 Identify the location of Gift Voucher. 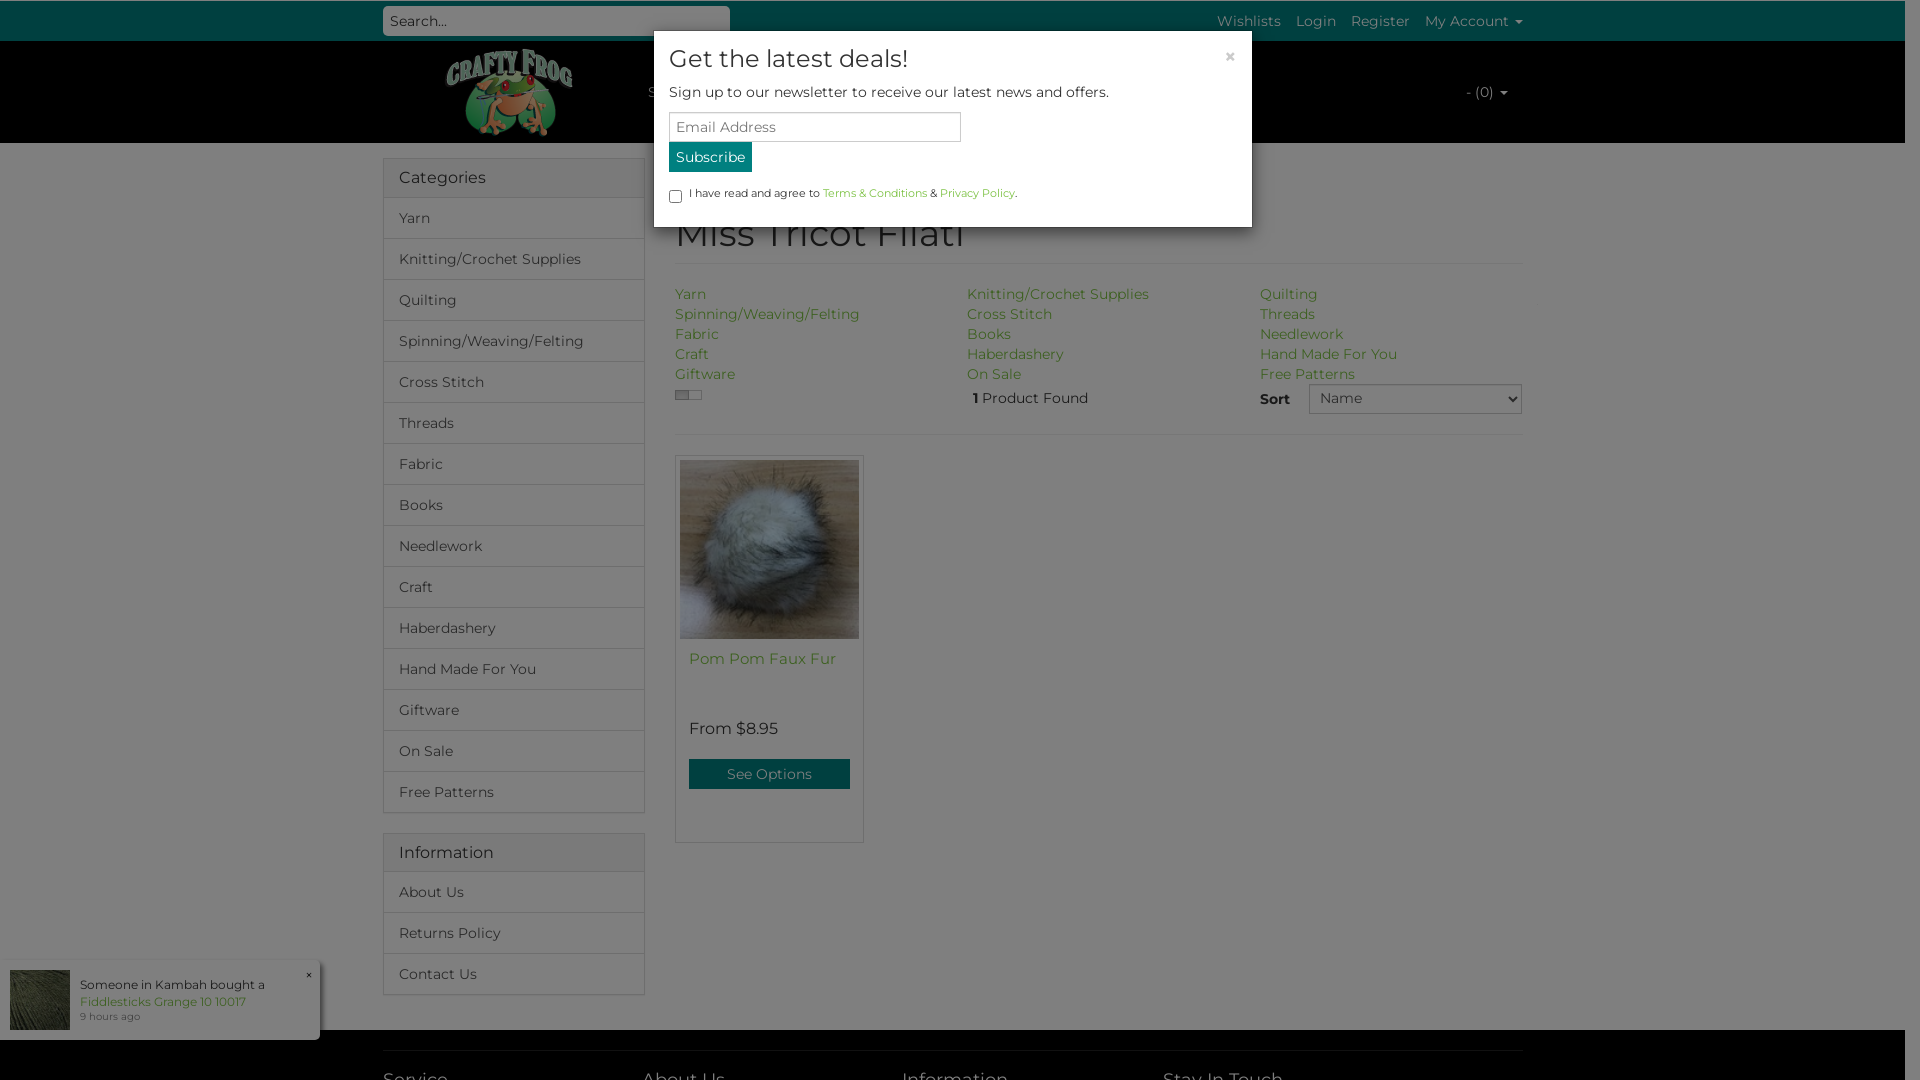
(943, 92).